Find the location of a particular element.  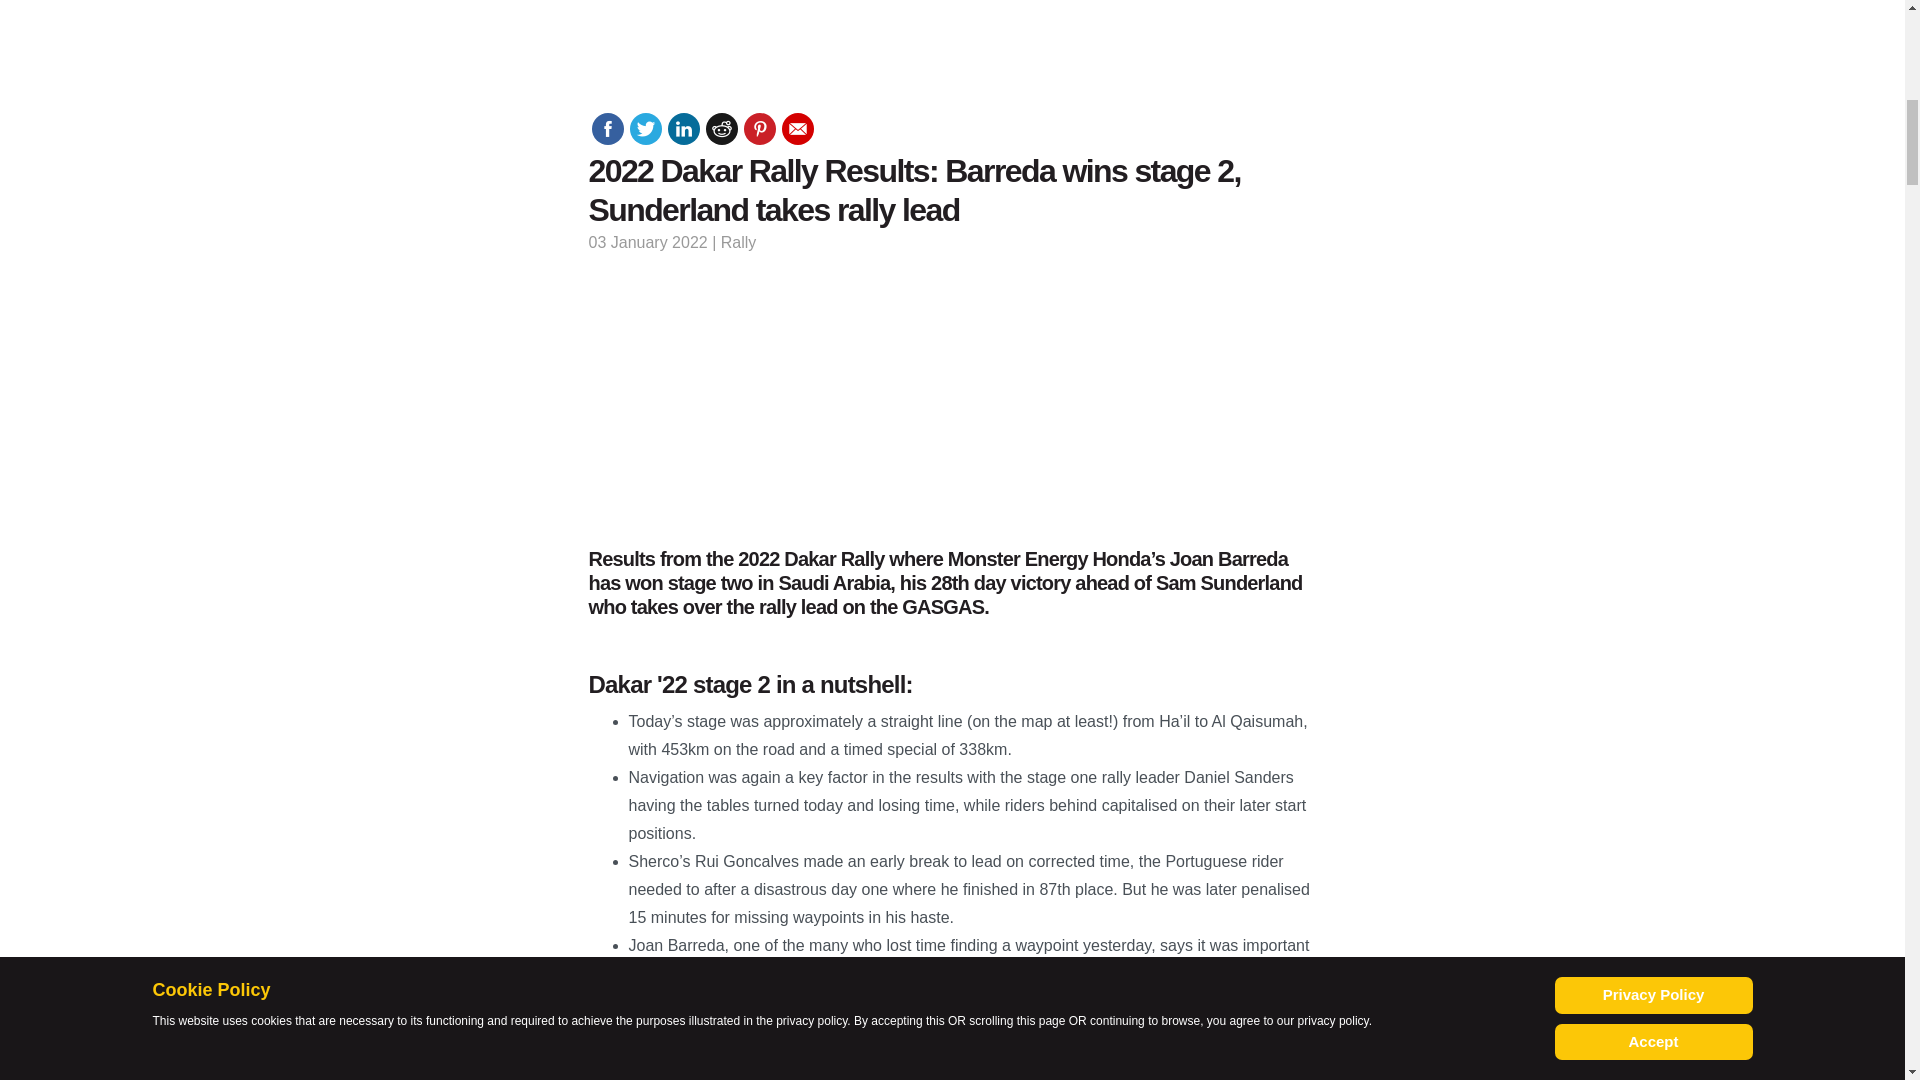

Share on Reddit is located at coordinates (722, 128).